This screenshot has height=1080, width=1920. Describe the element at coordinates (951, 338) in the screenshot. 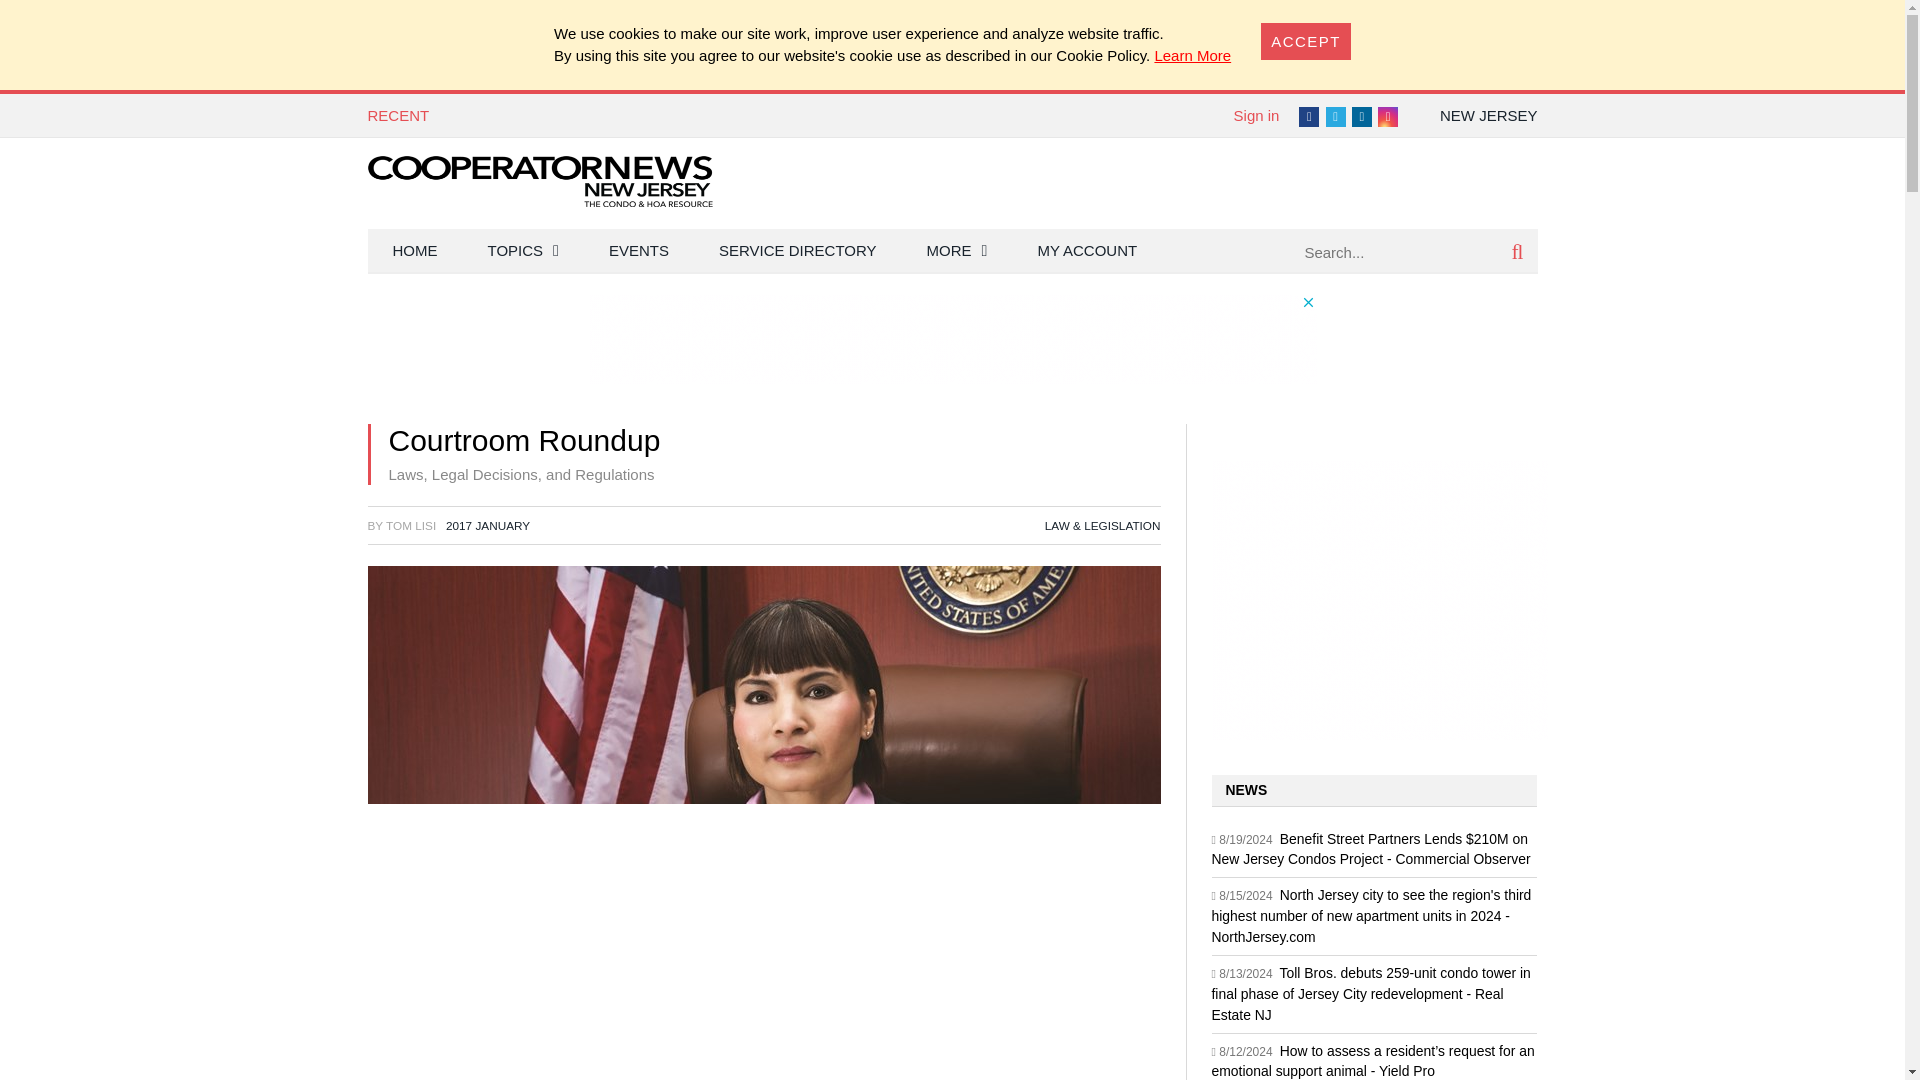

I see `3rd party ad content` at that location.